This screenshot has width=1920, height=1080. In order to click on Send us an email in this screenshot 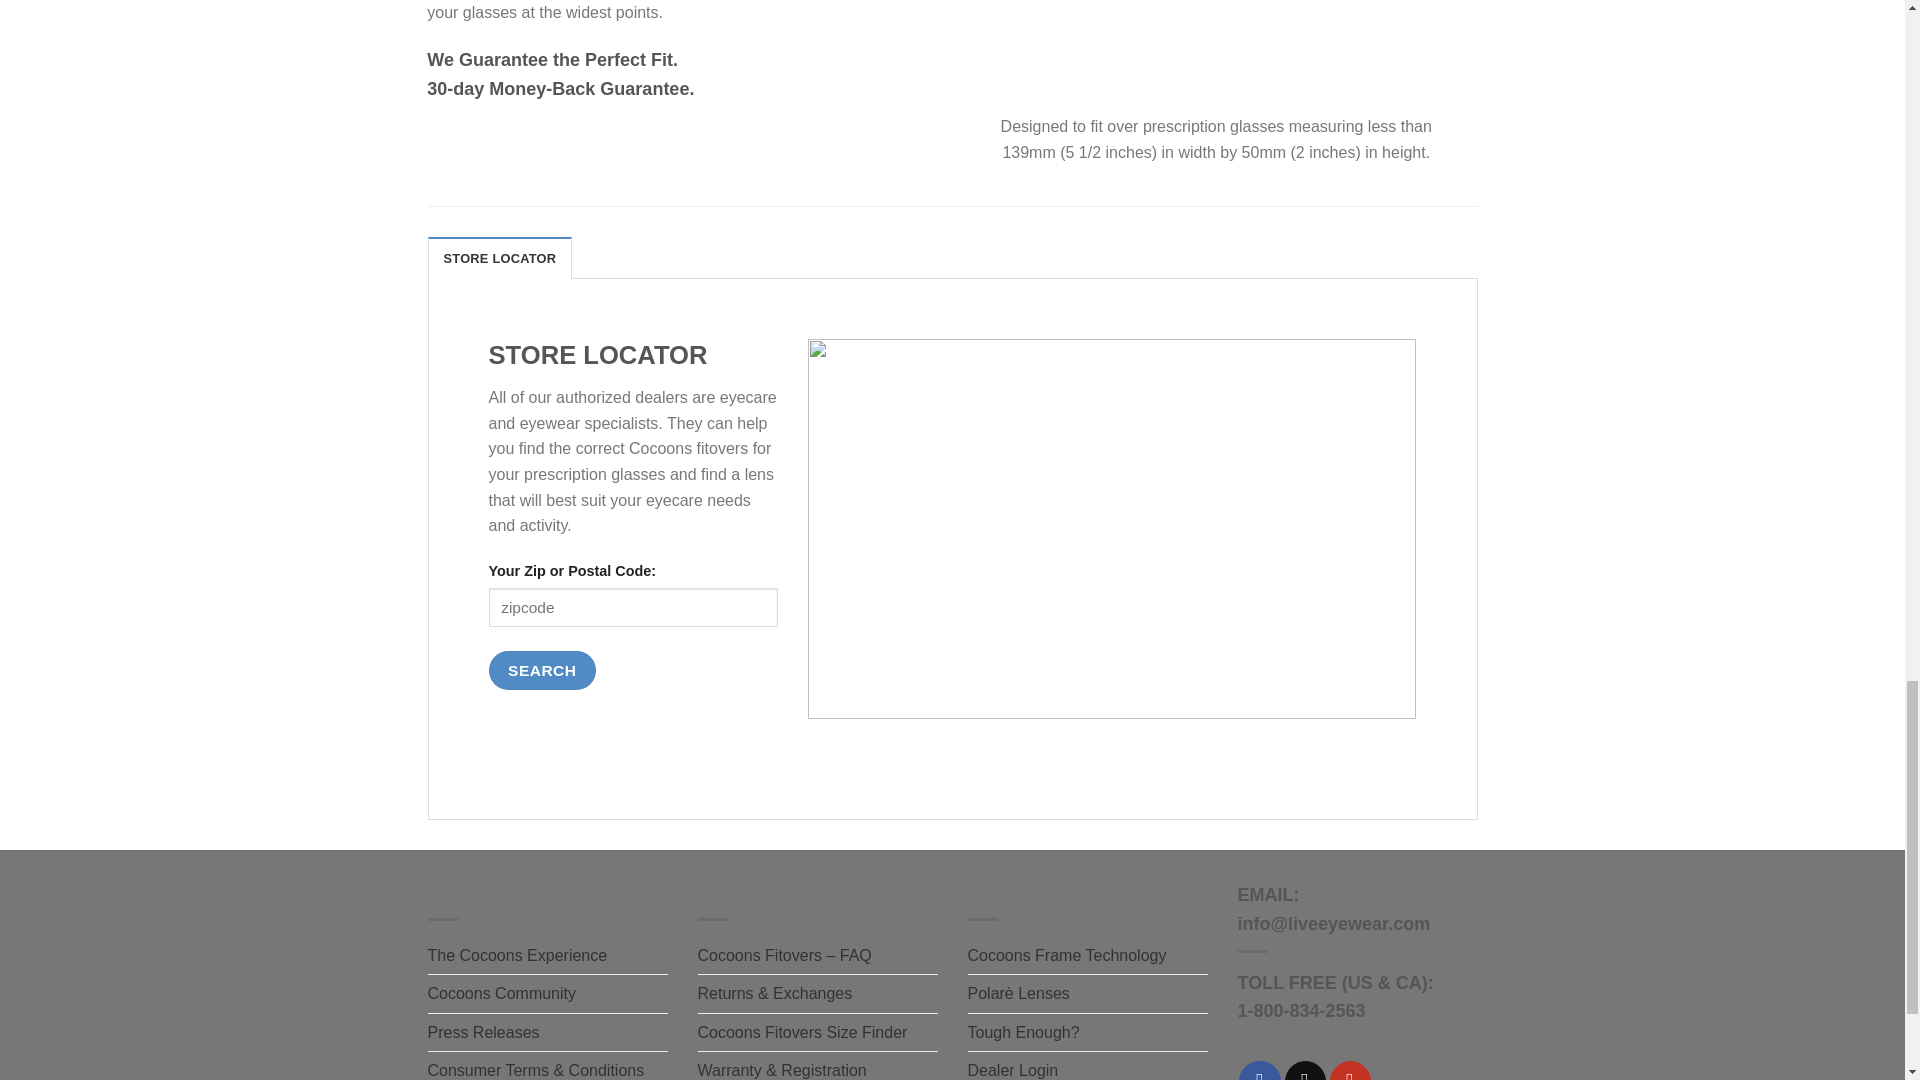, I will do `click(1305, 1070)`.